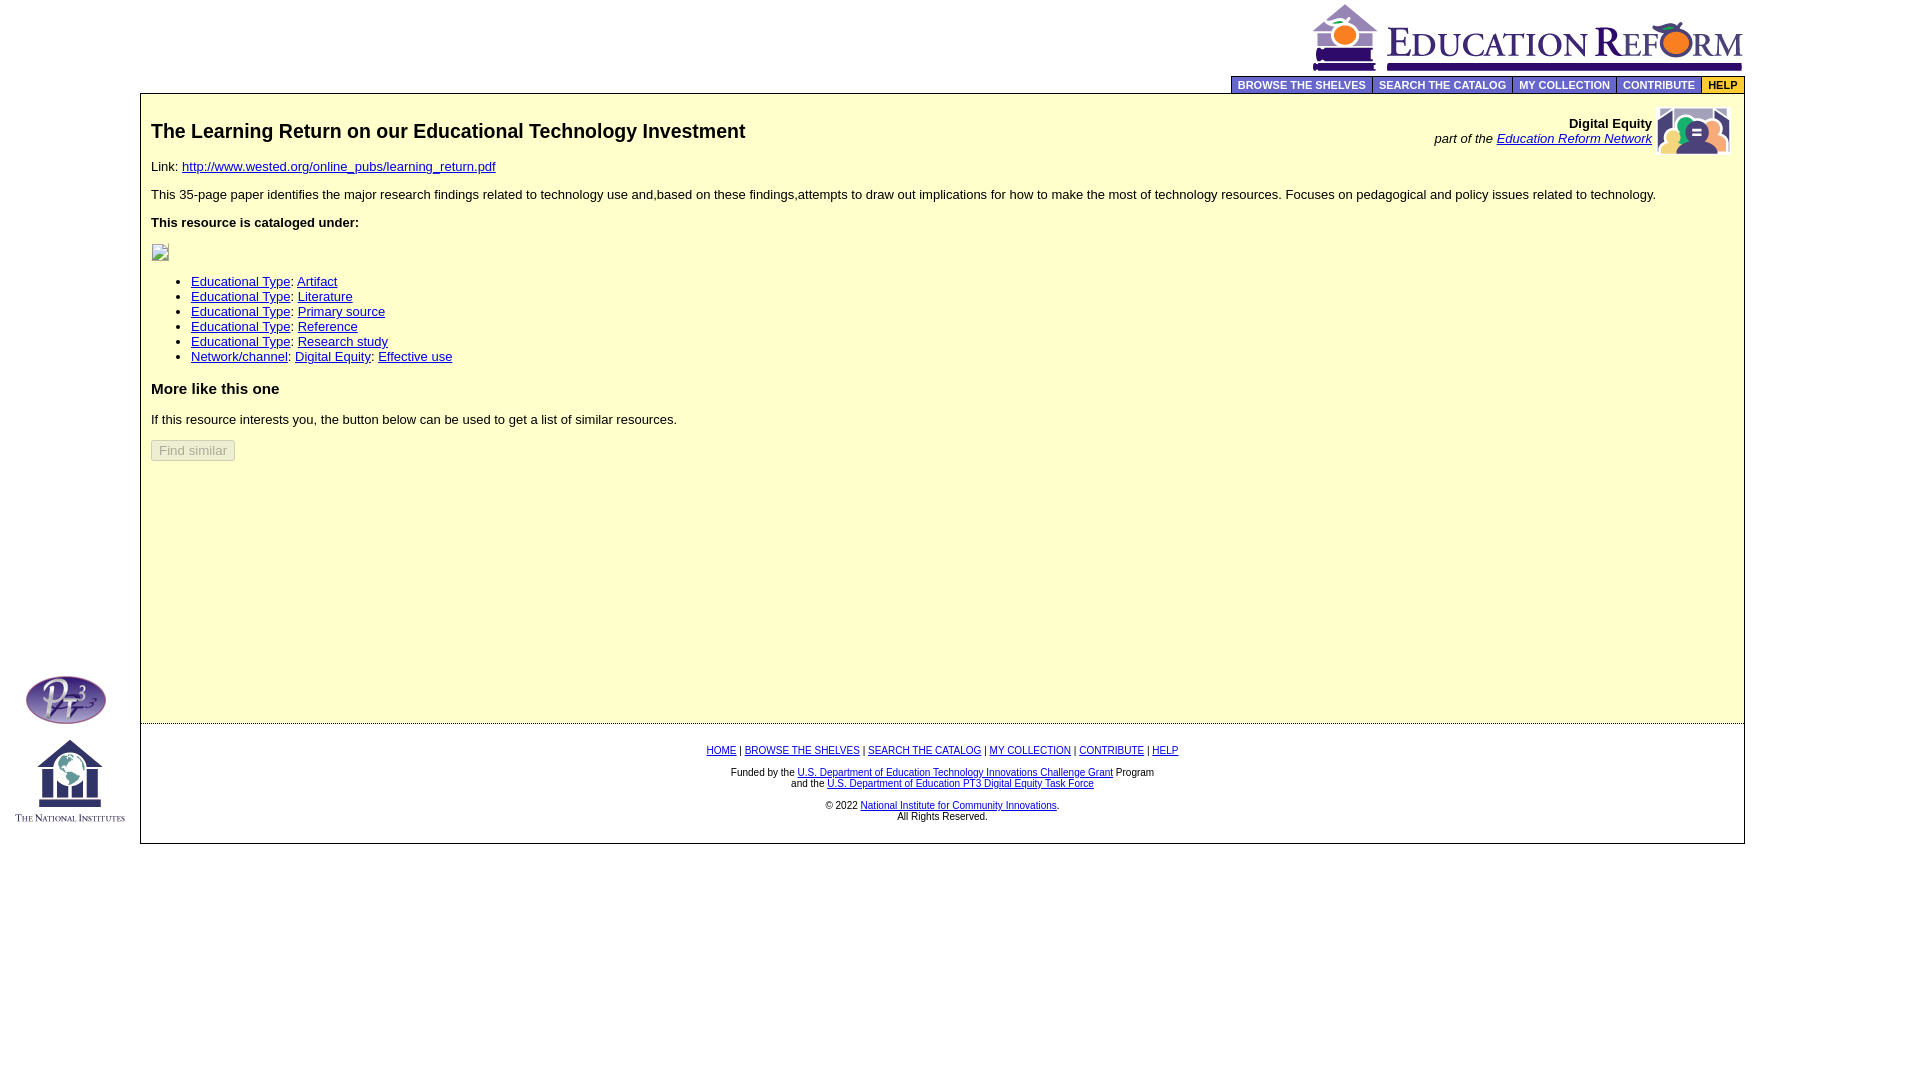 This screenshot has width=1920, height=1080. What do you see at coordinates (1112, 750) in the screenshot?
I see `CONTRIBUTE` at bounding box center [1112, 750].